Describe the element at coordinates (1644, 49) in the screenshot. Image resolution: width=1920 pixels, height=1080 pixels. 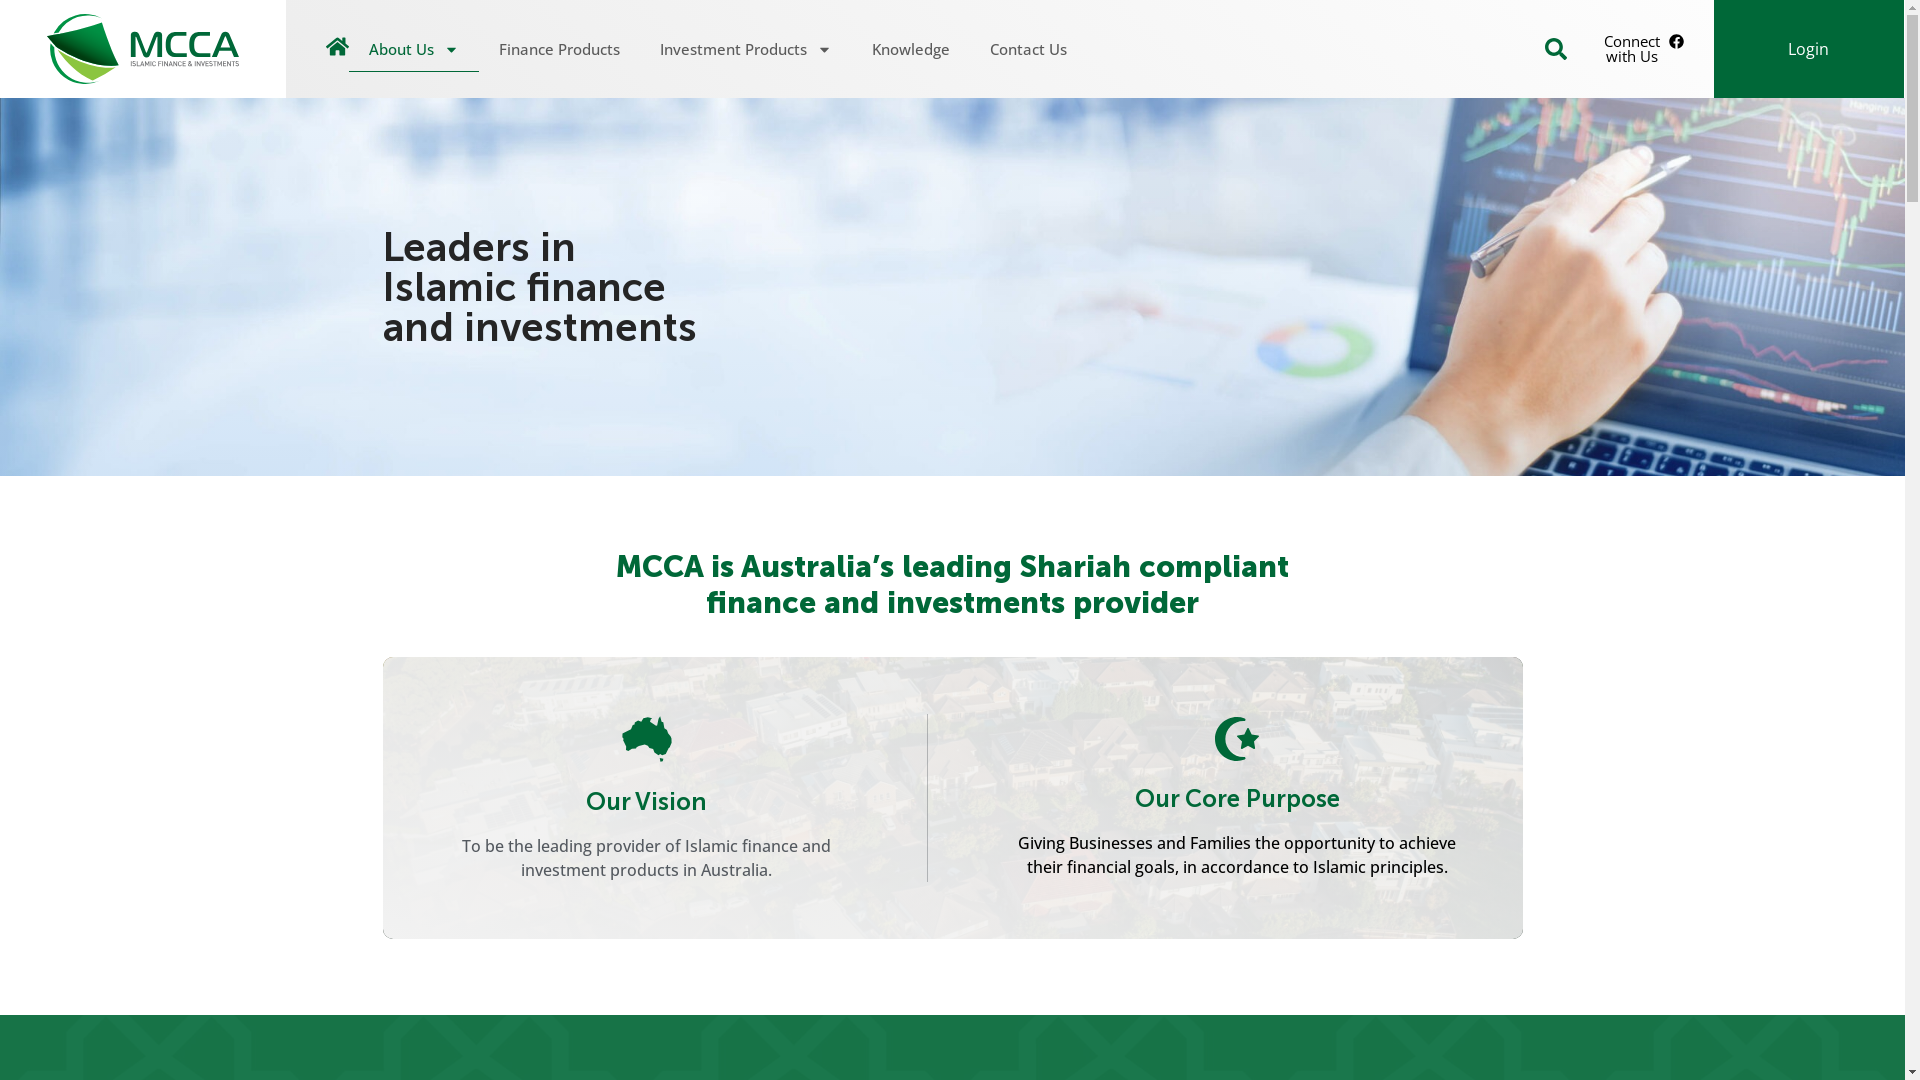
I see `Connect
with Us` at that location.